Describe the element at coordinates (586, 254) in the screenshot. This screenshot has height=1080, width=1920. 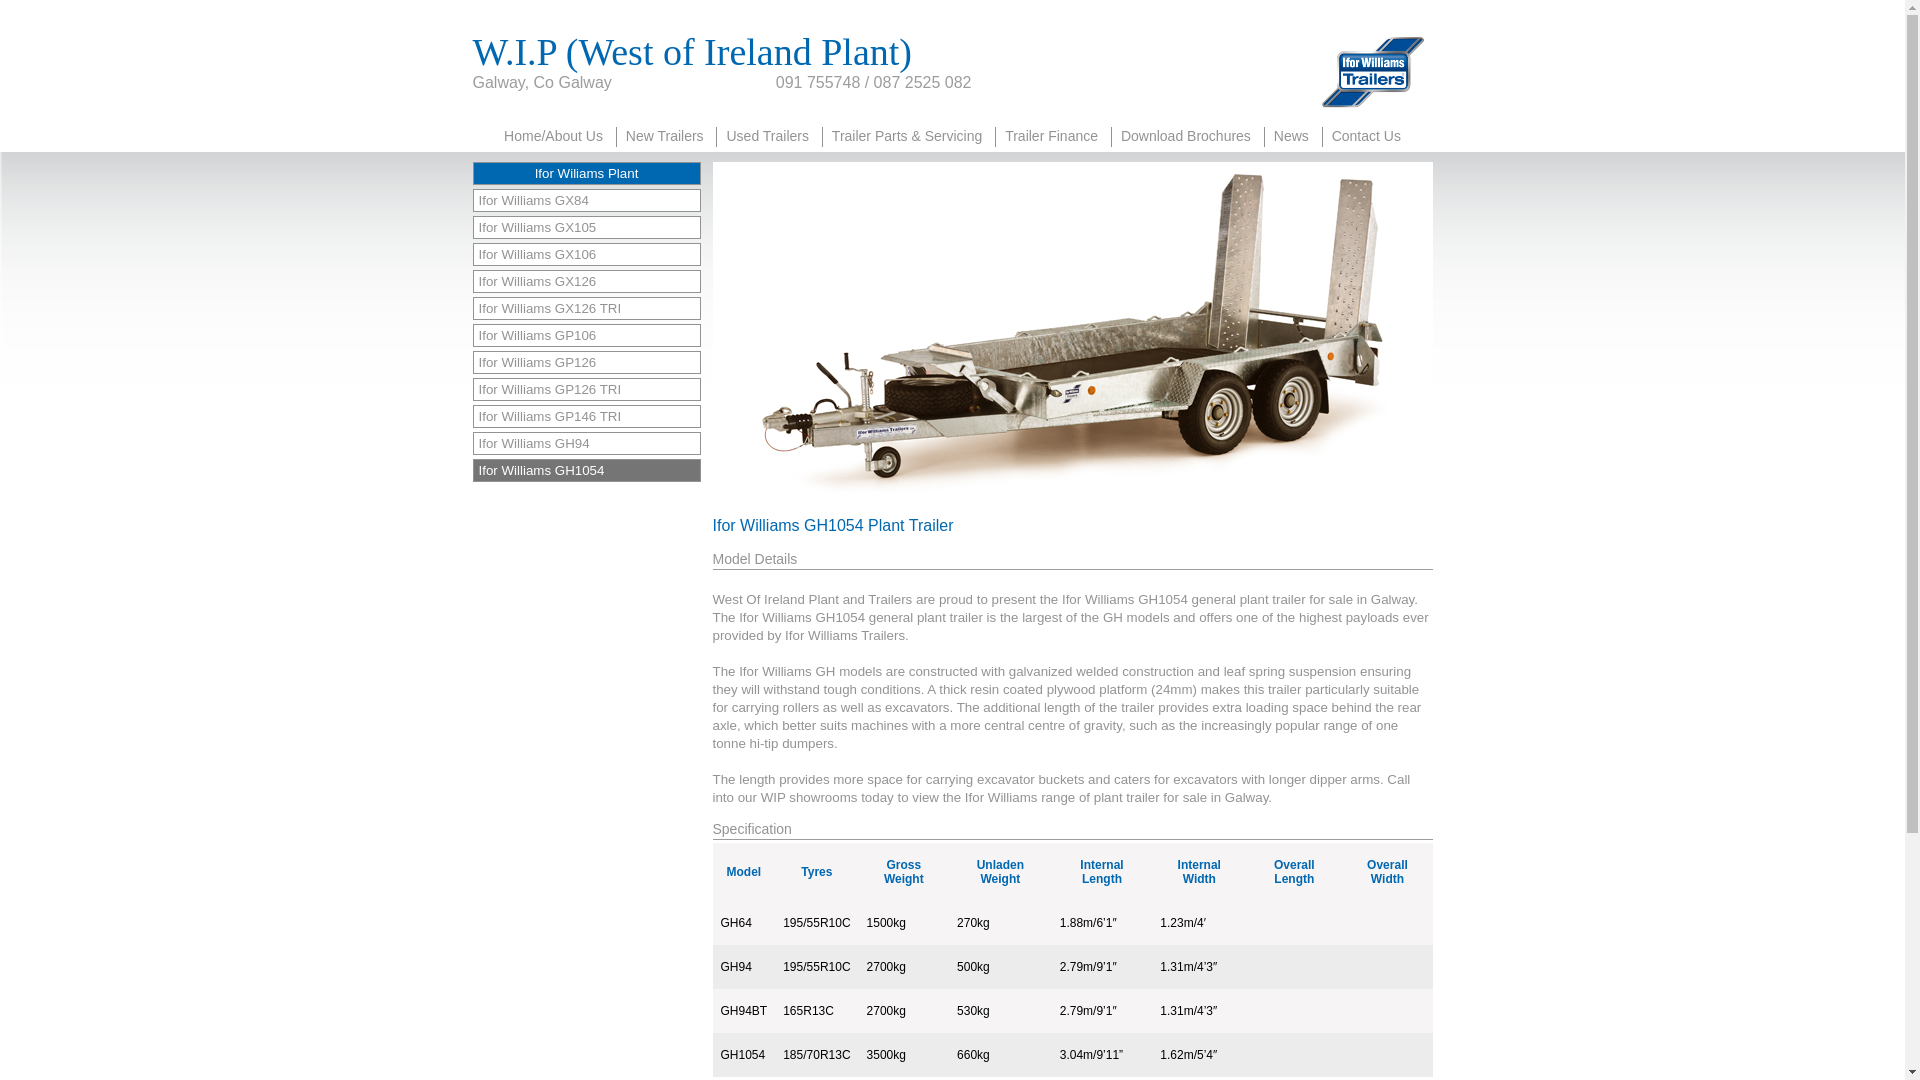
I see `Ifor Williams GX106` at that location.